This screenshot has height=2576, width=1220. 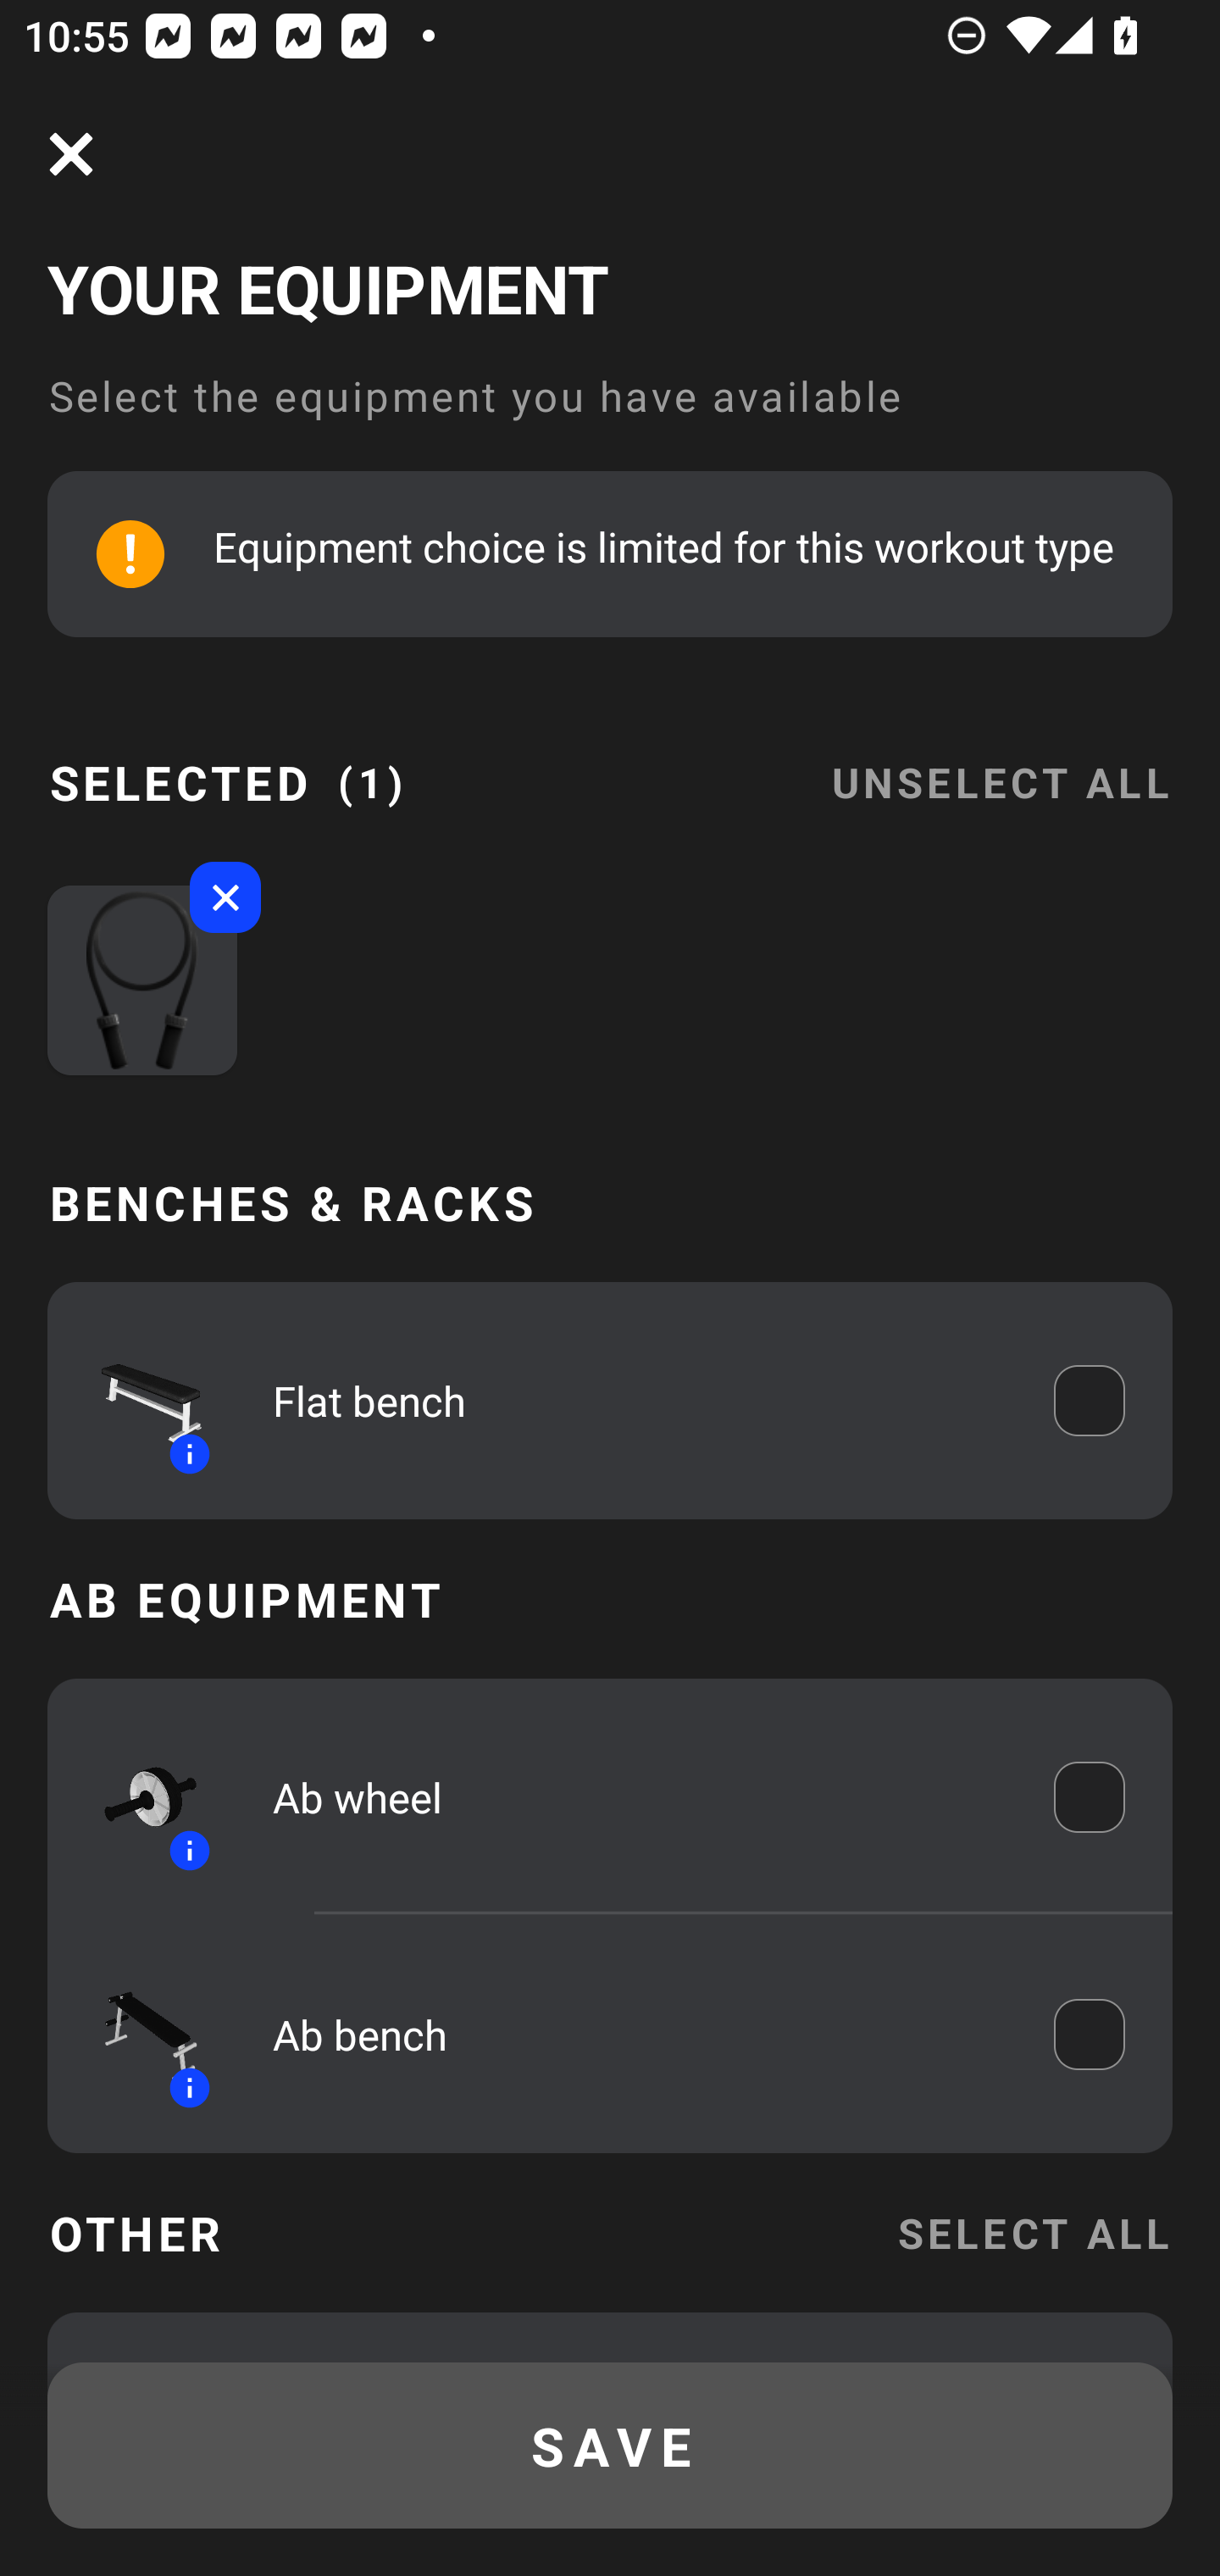 I want to click on Equipment icon Information icon, so click(x=136, y=1400).